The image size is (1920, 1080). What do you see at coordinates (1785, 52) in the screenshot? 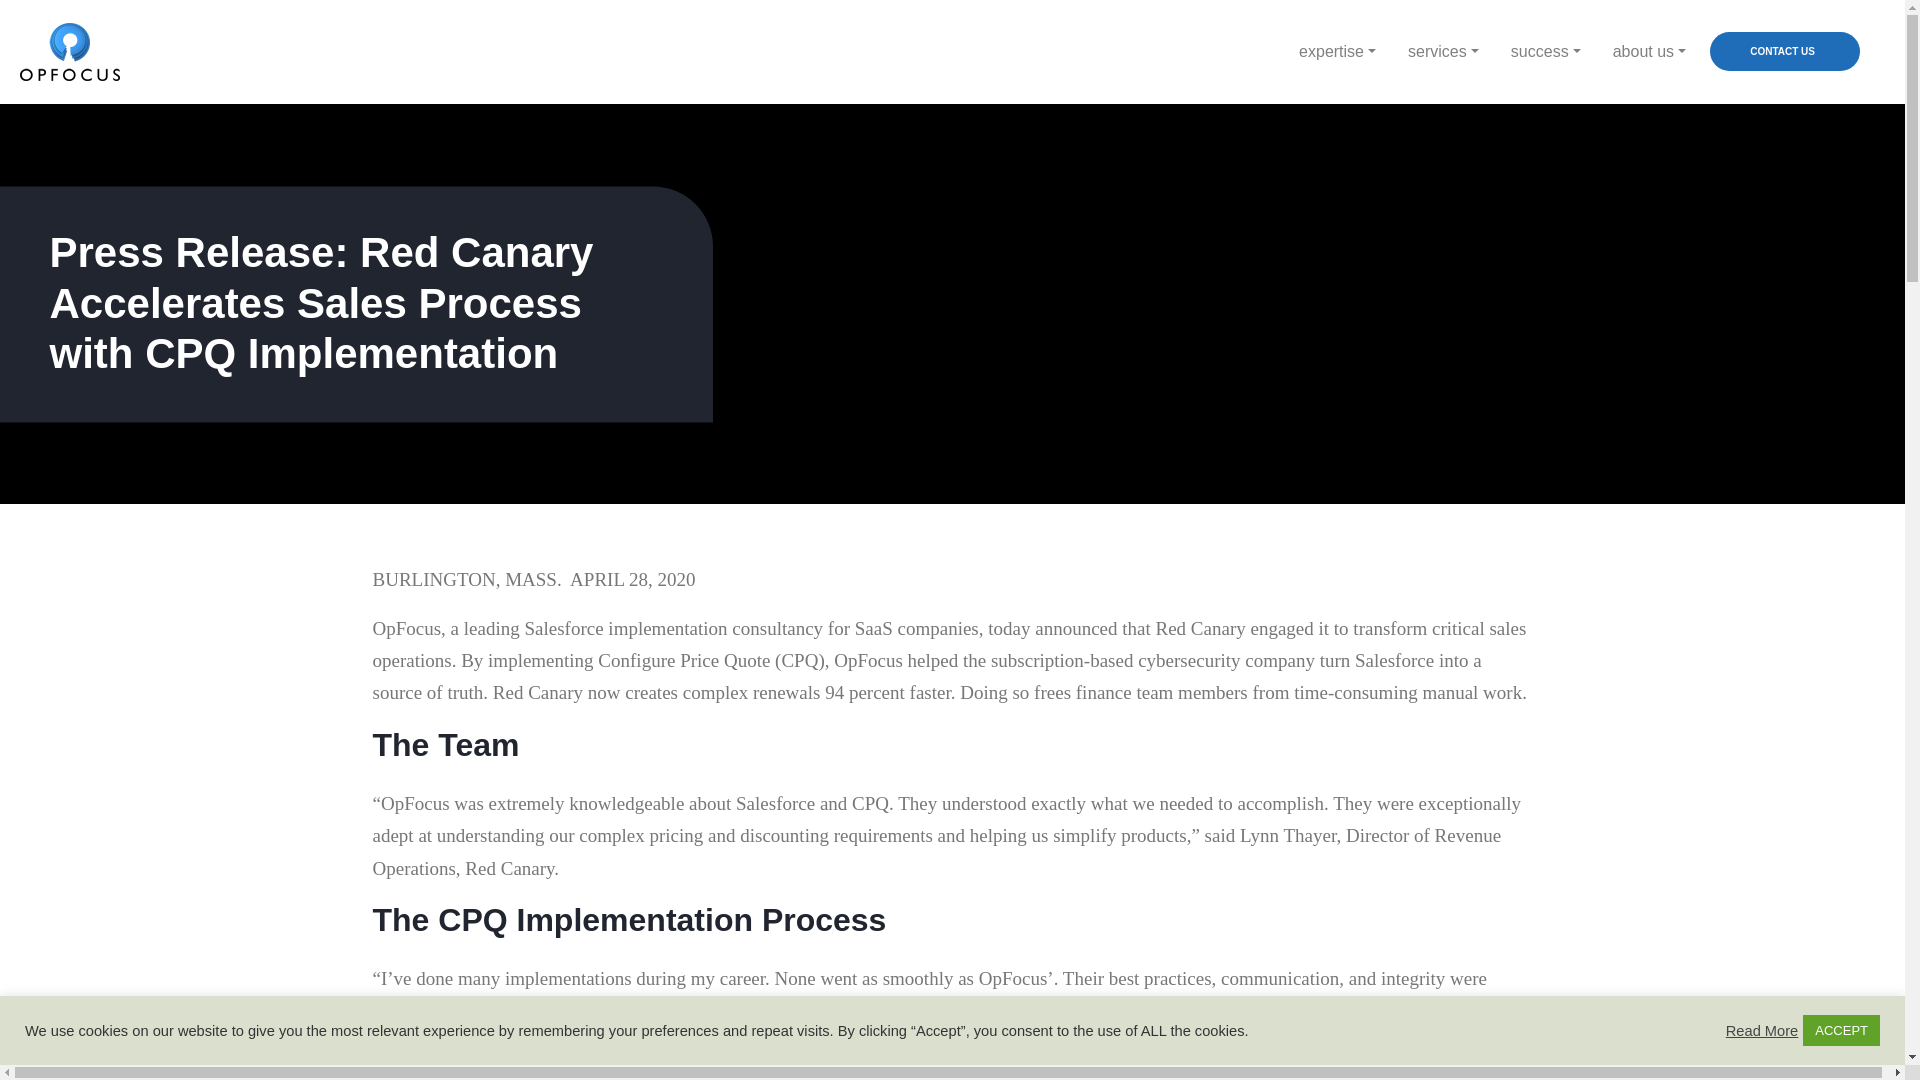
I see `CONTACT US` at bounding box center [1785, 52].